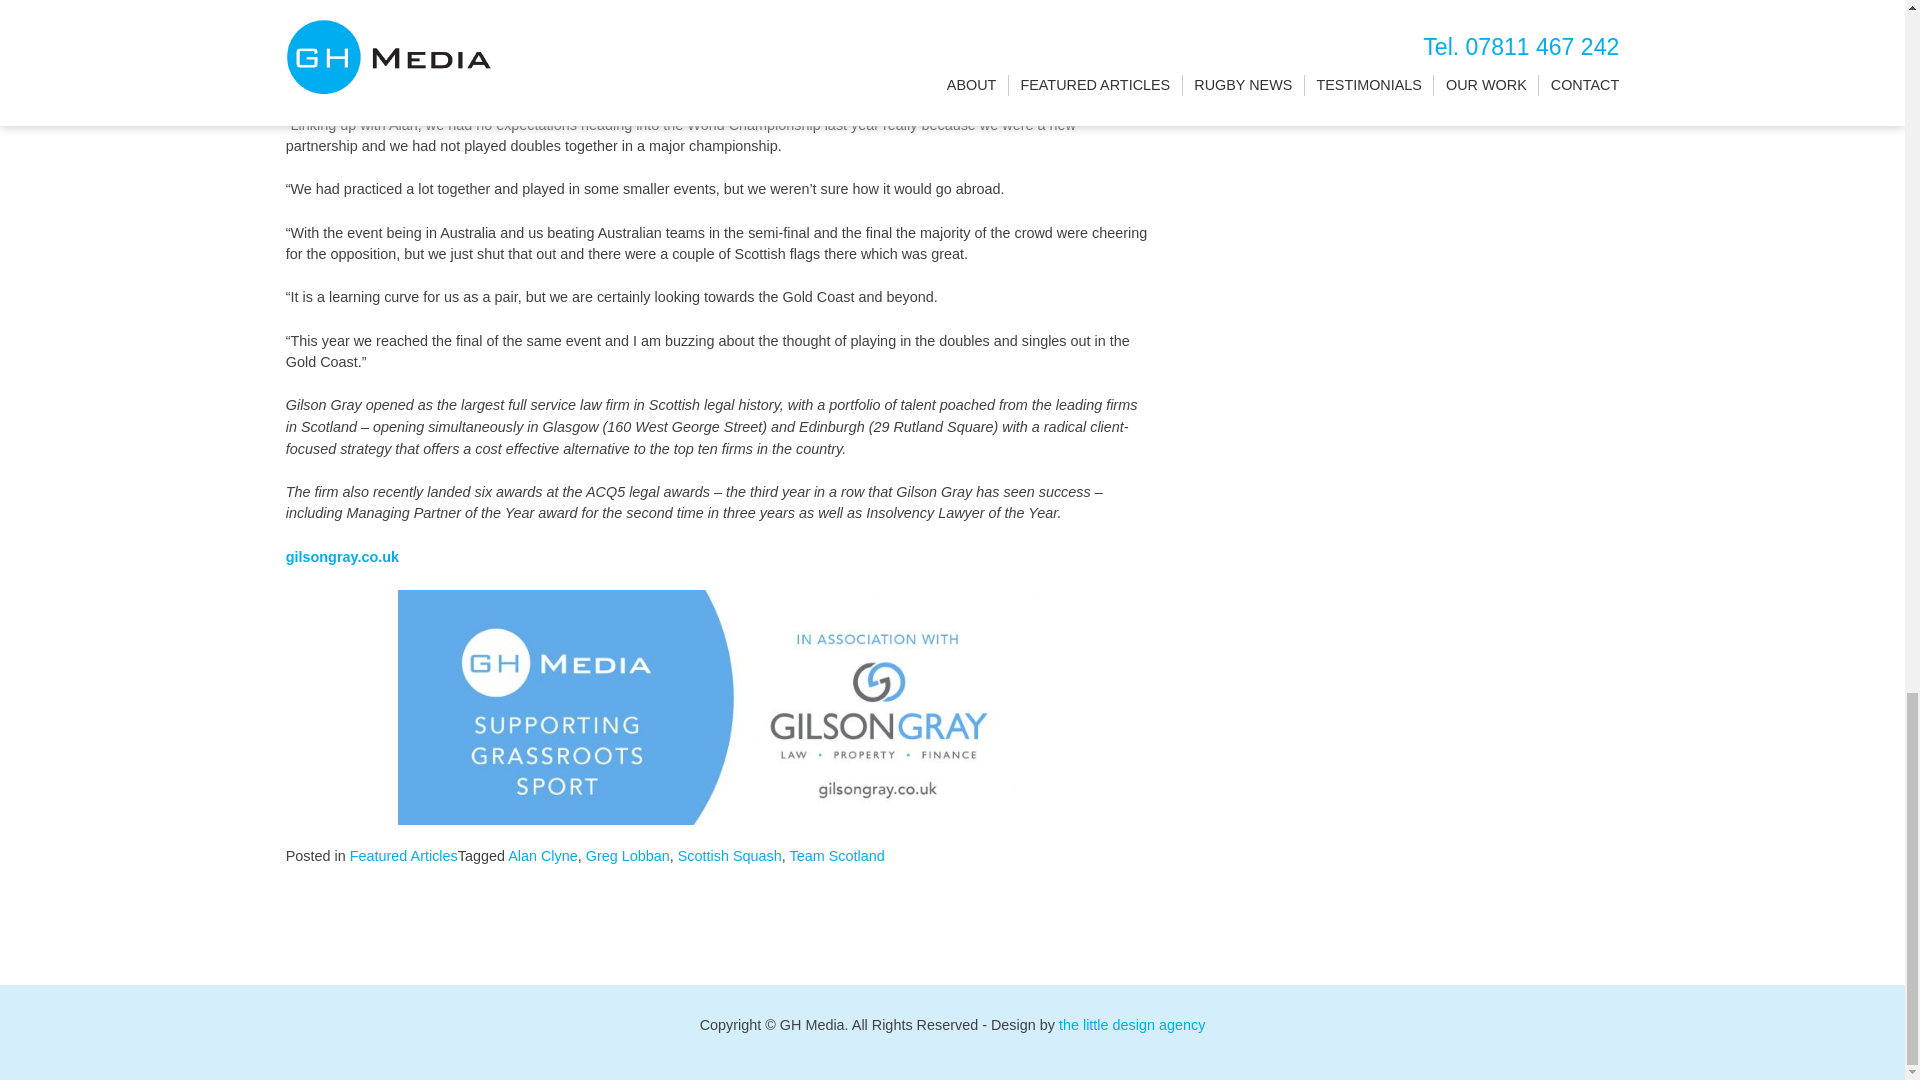  Describe the element at coordinates (404, 856) in the screenshot. I see `Featured Articles` at that location.